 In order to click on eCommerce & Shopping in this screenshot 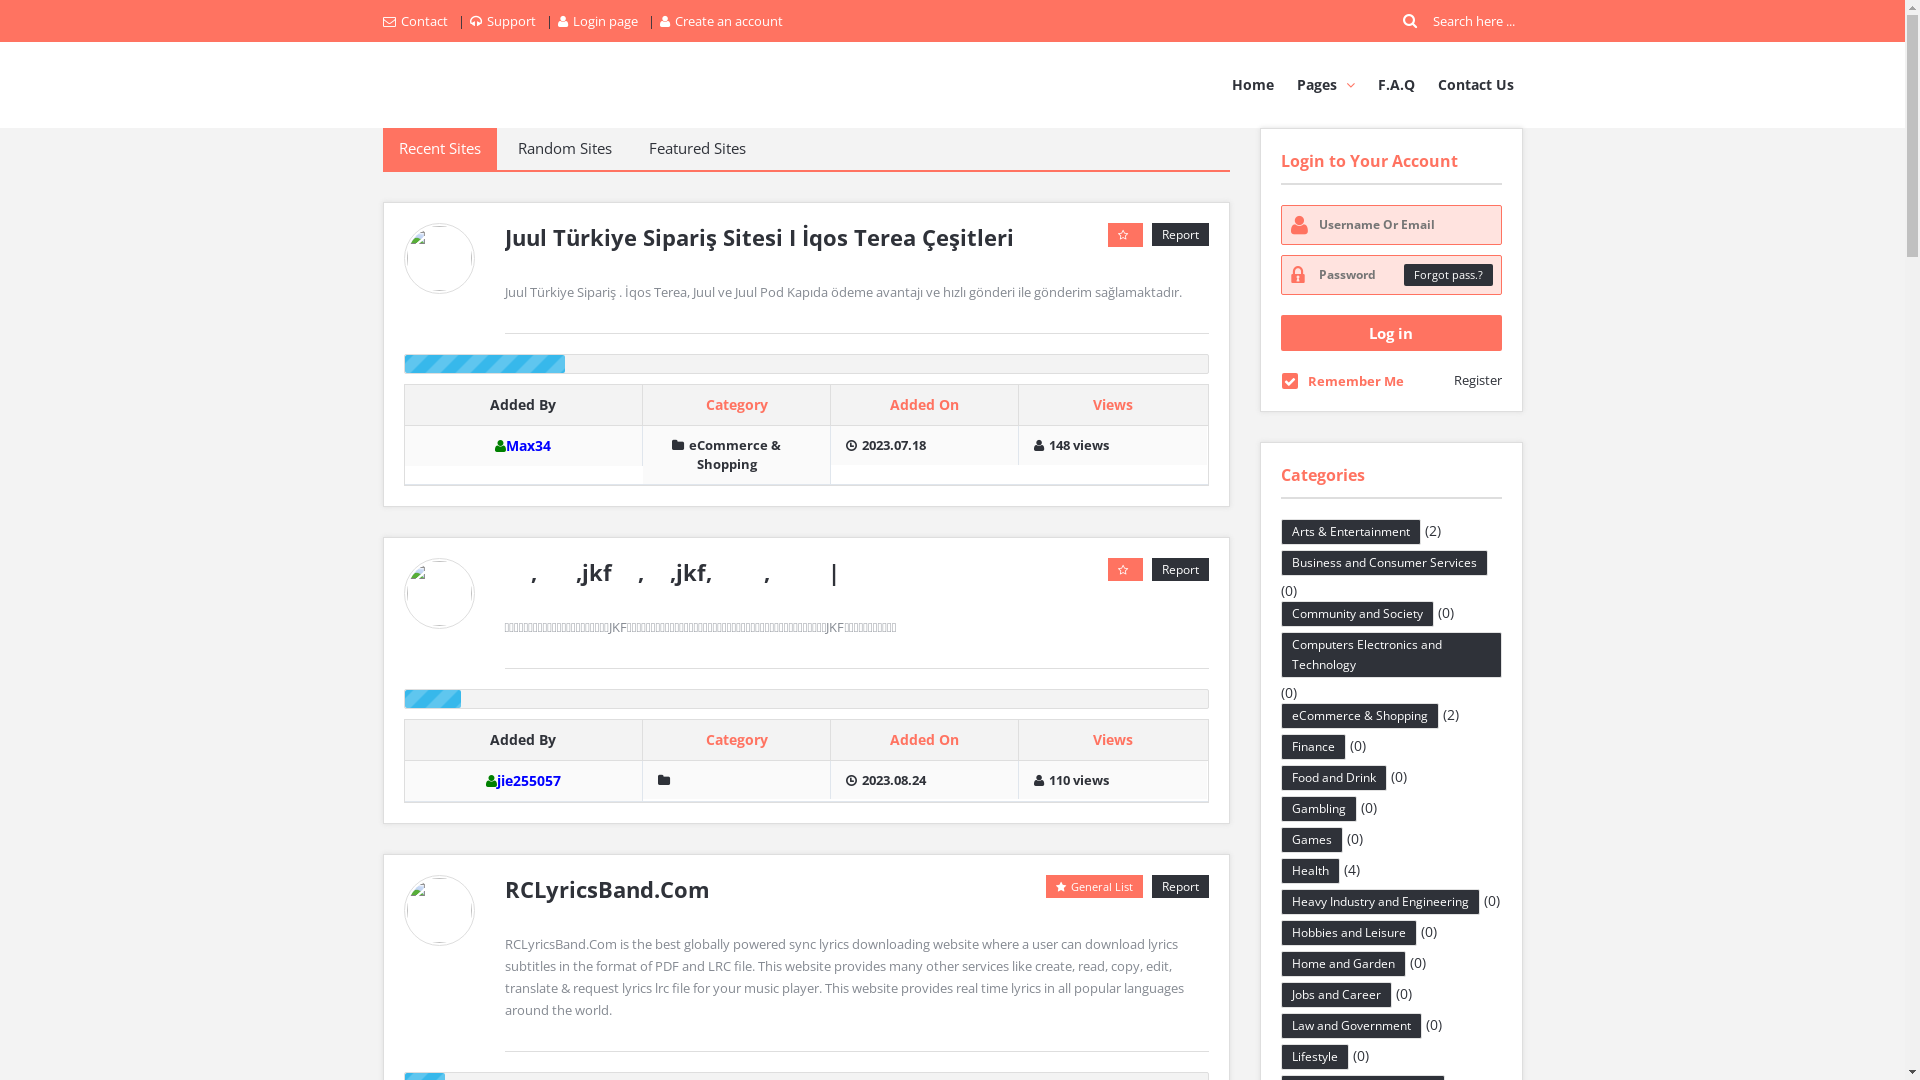, I will do `click(1360, 716)`.